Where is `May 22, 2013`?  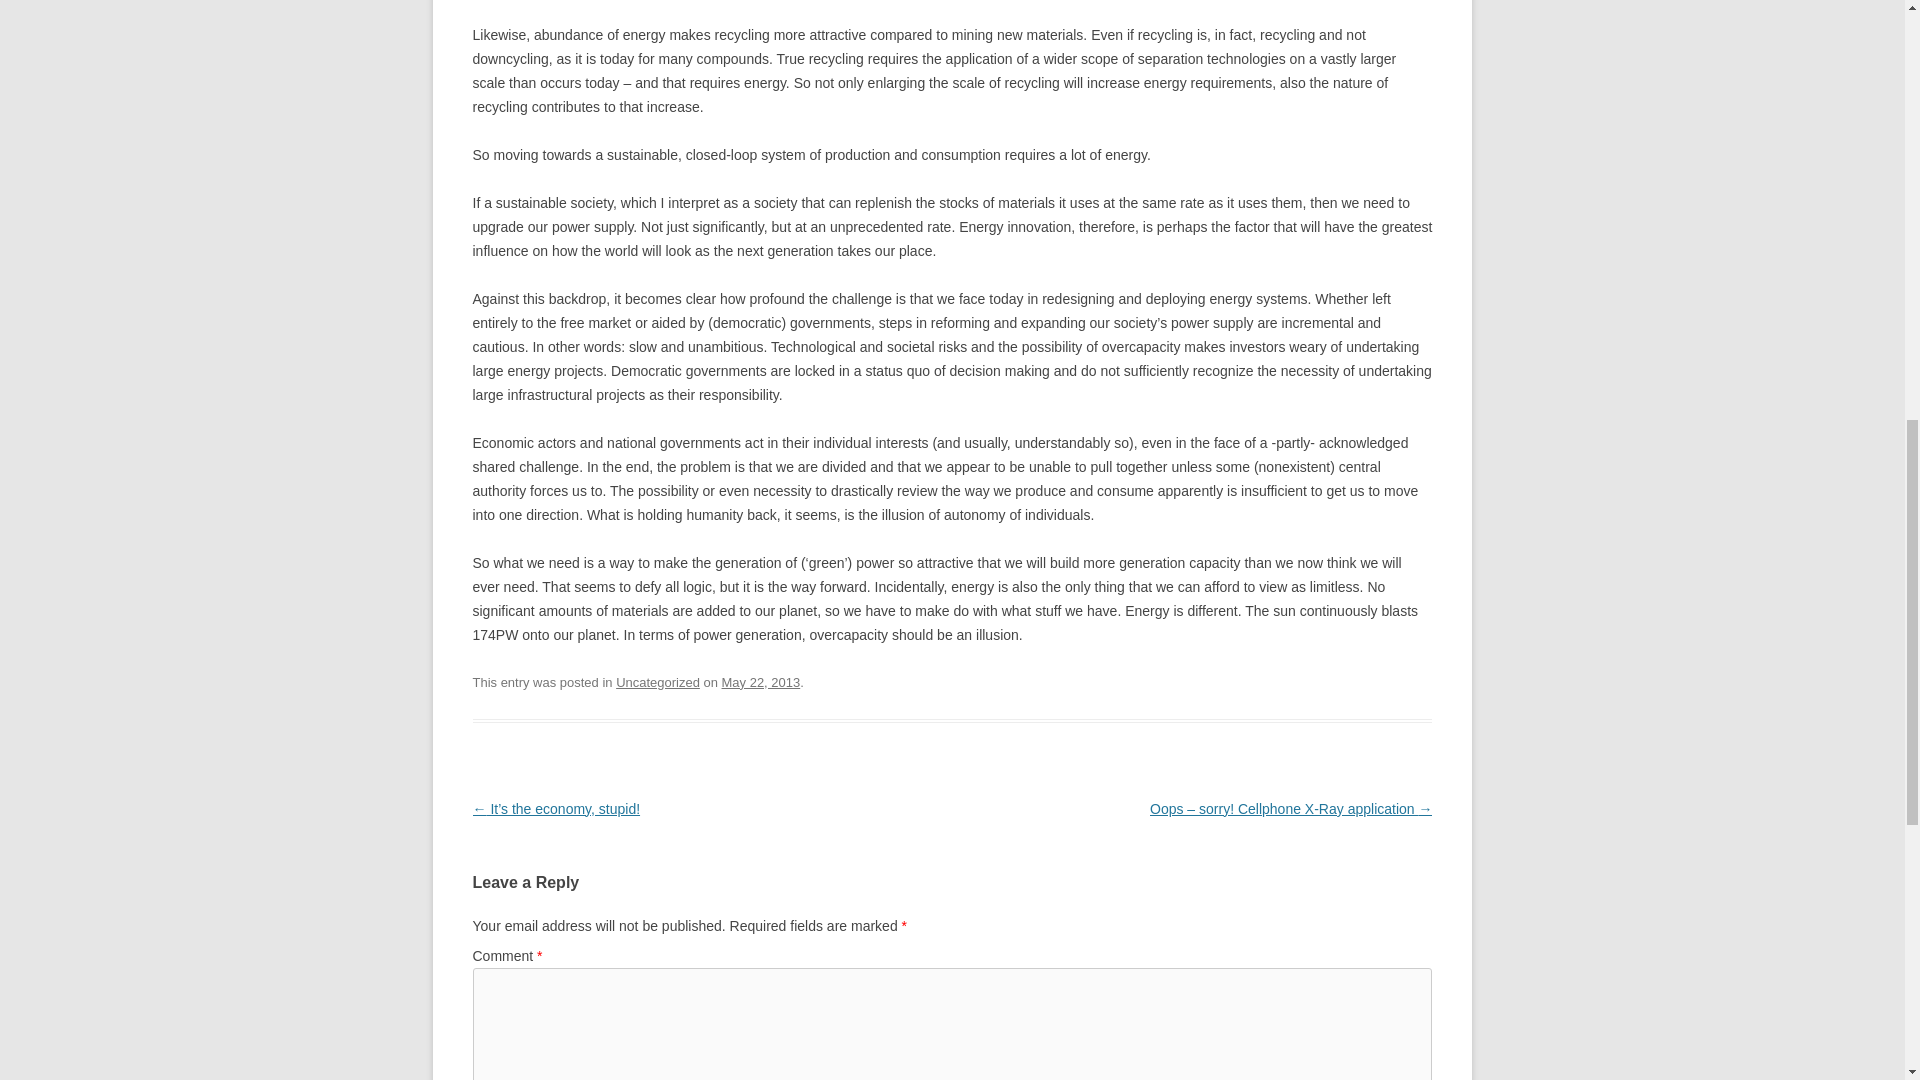 May 22, 2013 is located at coordinates (760, 682).